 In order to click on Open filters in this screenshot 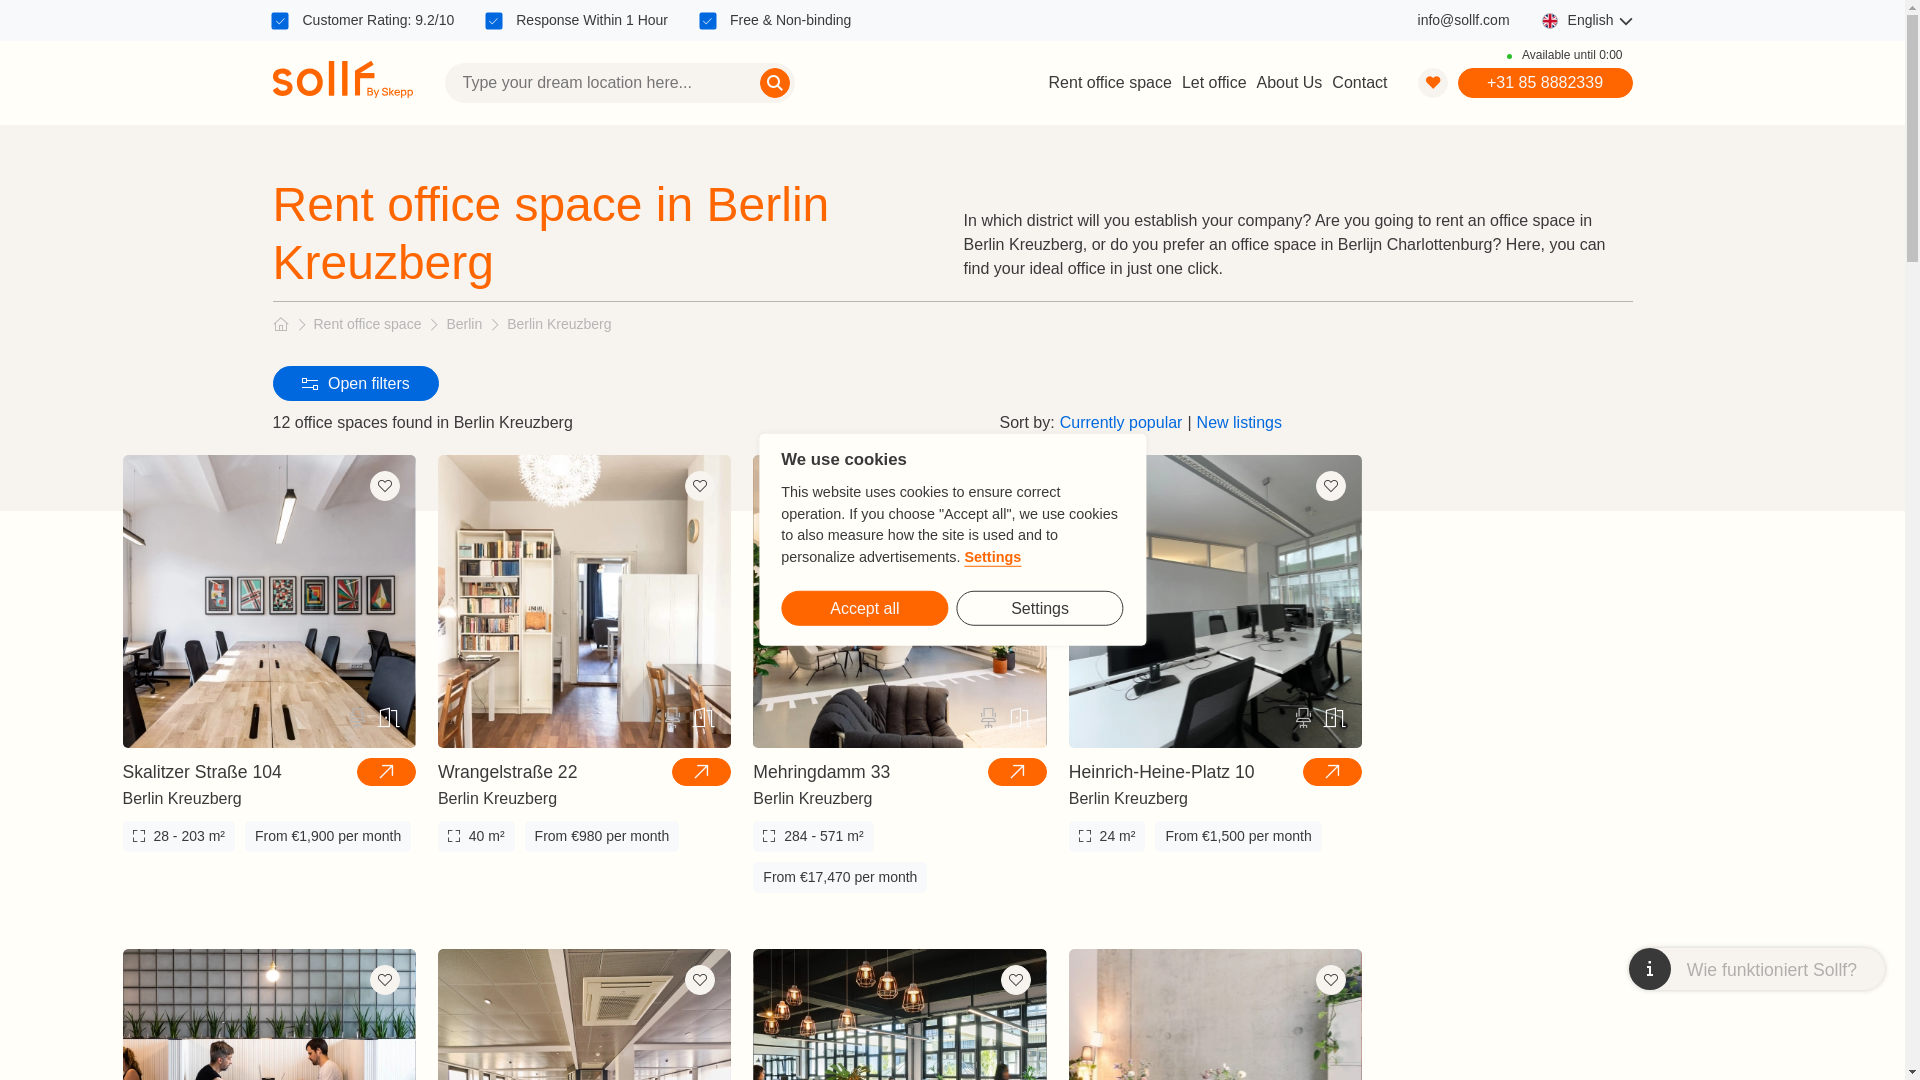, I will do `click(356, 383)`.